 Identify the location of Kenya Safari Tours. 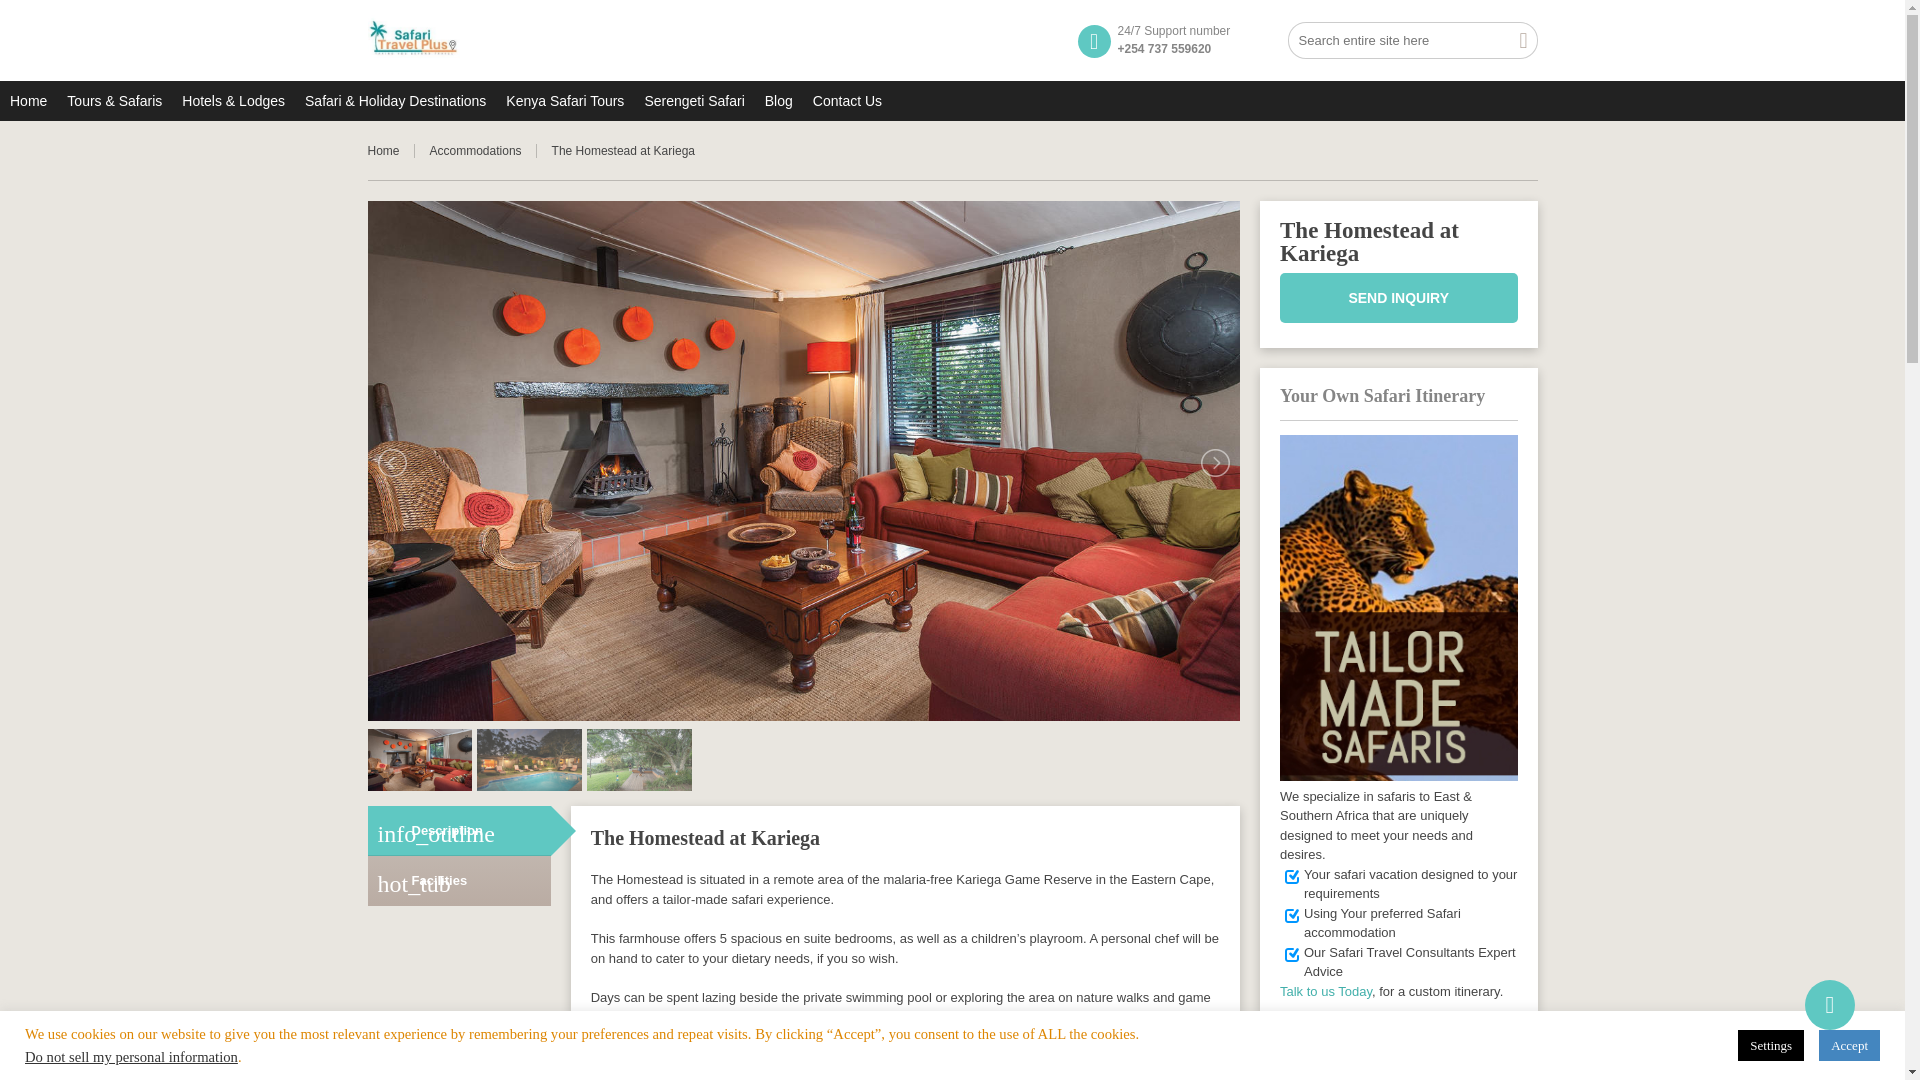
(564, 99).